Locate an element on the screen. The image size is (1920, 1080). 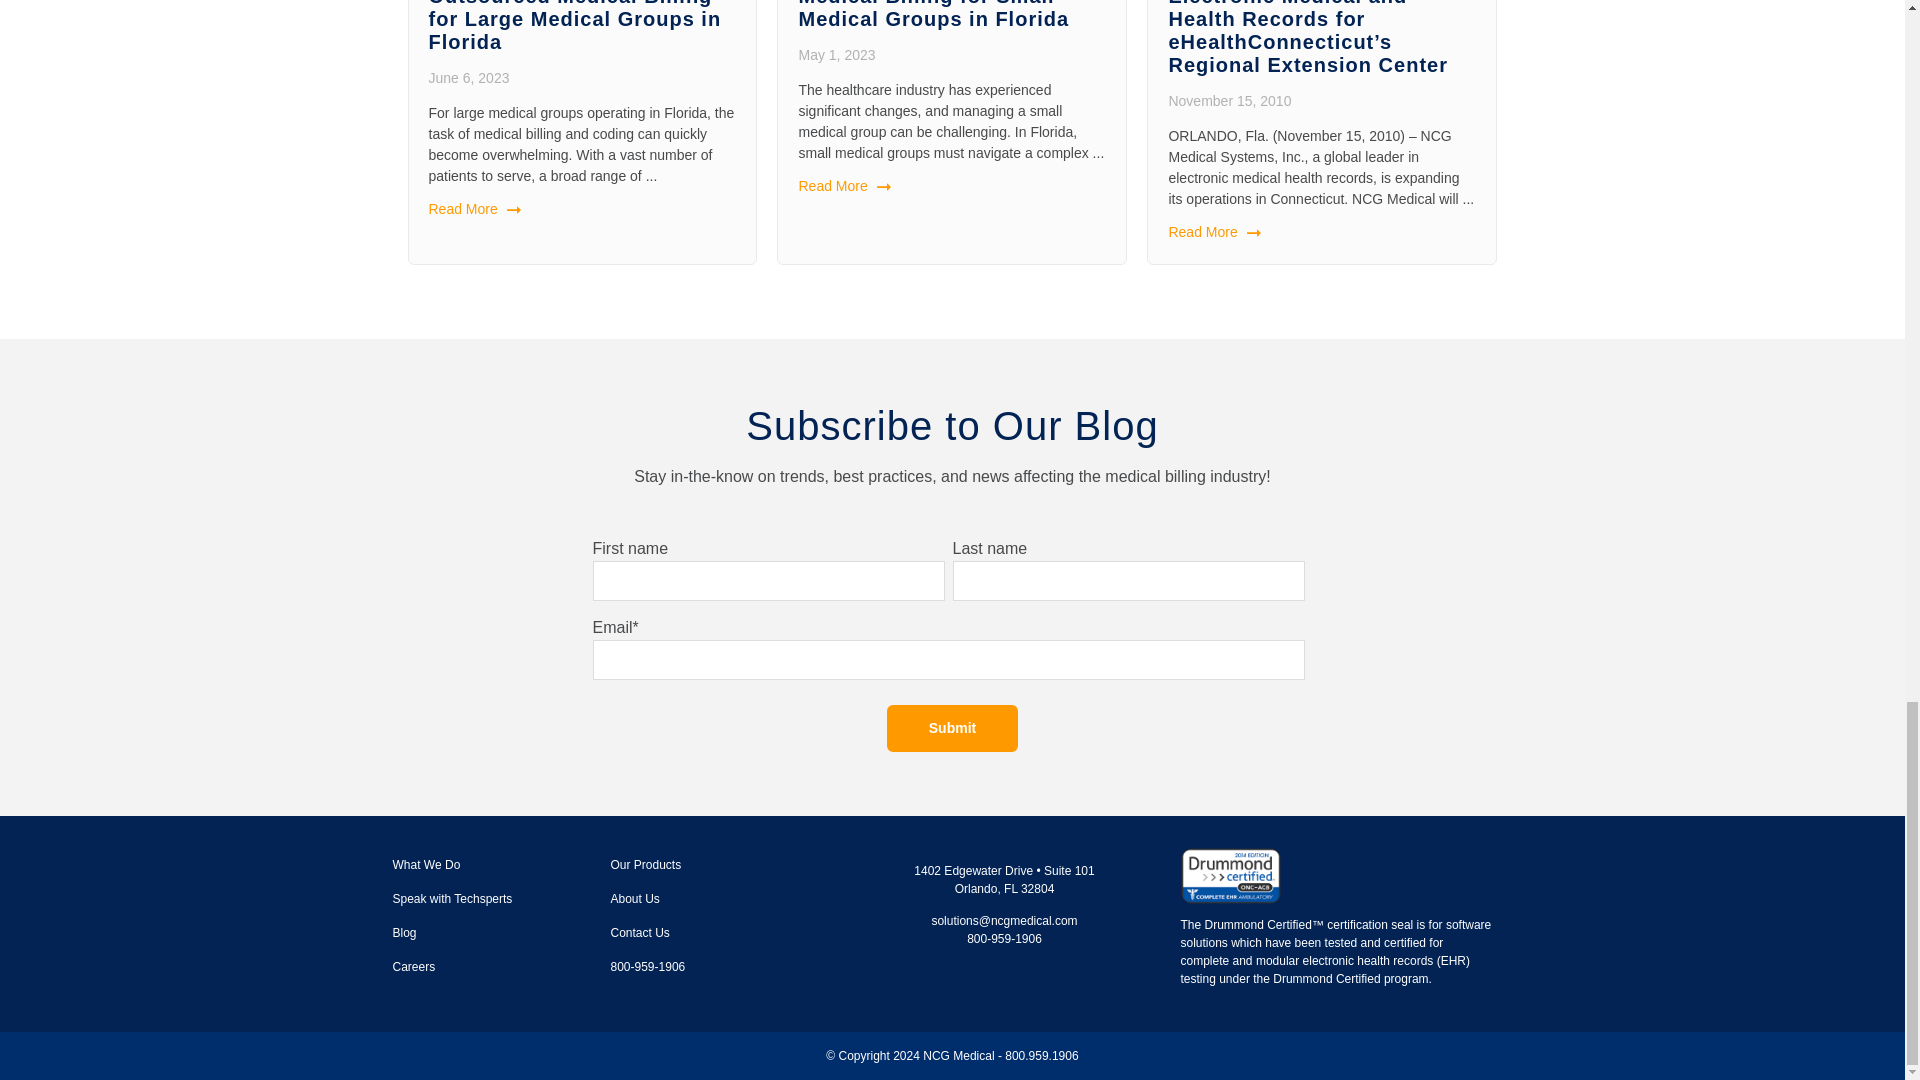
About Us is located at coordinates (634, 899).